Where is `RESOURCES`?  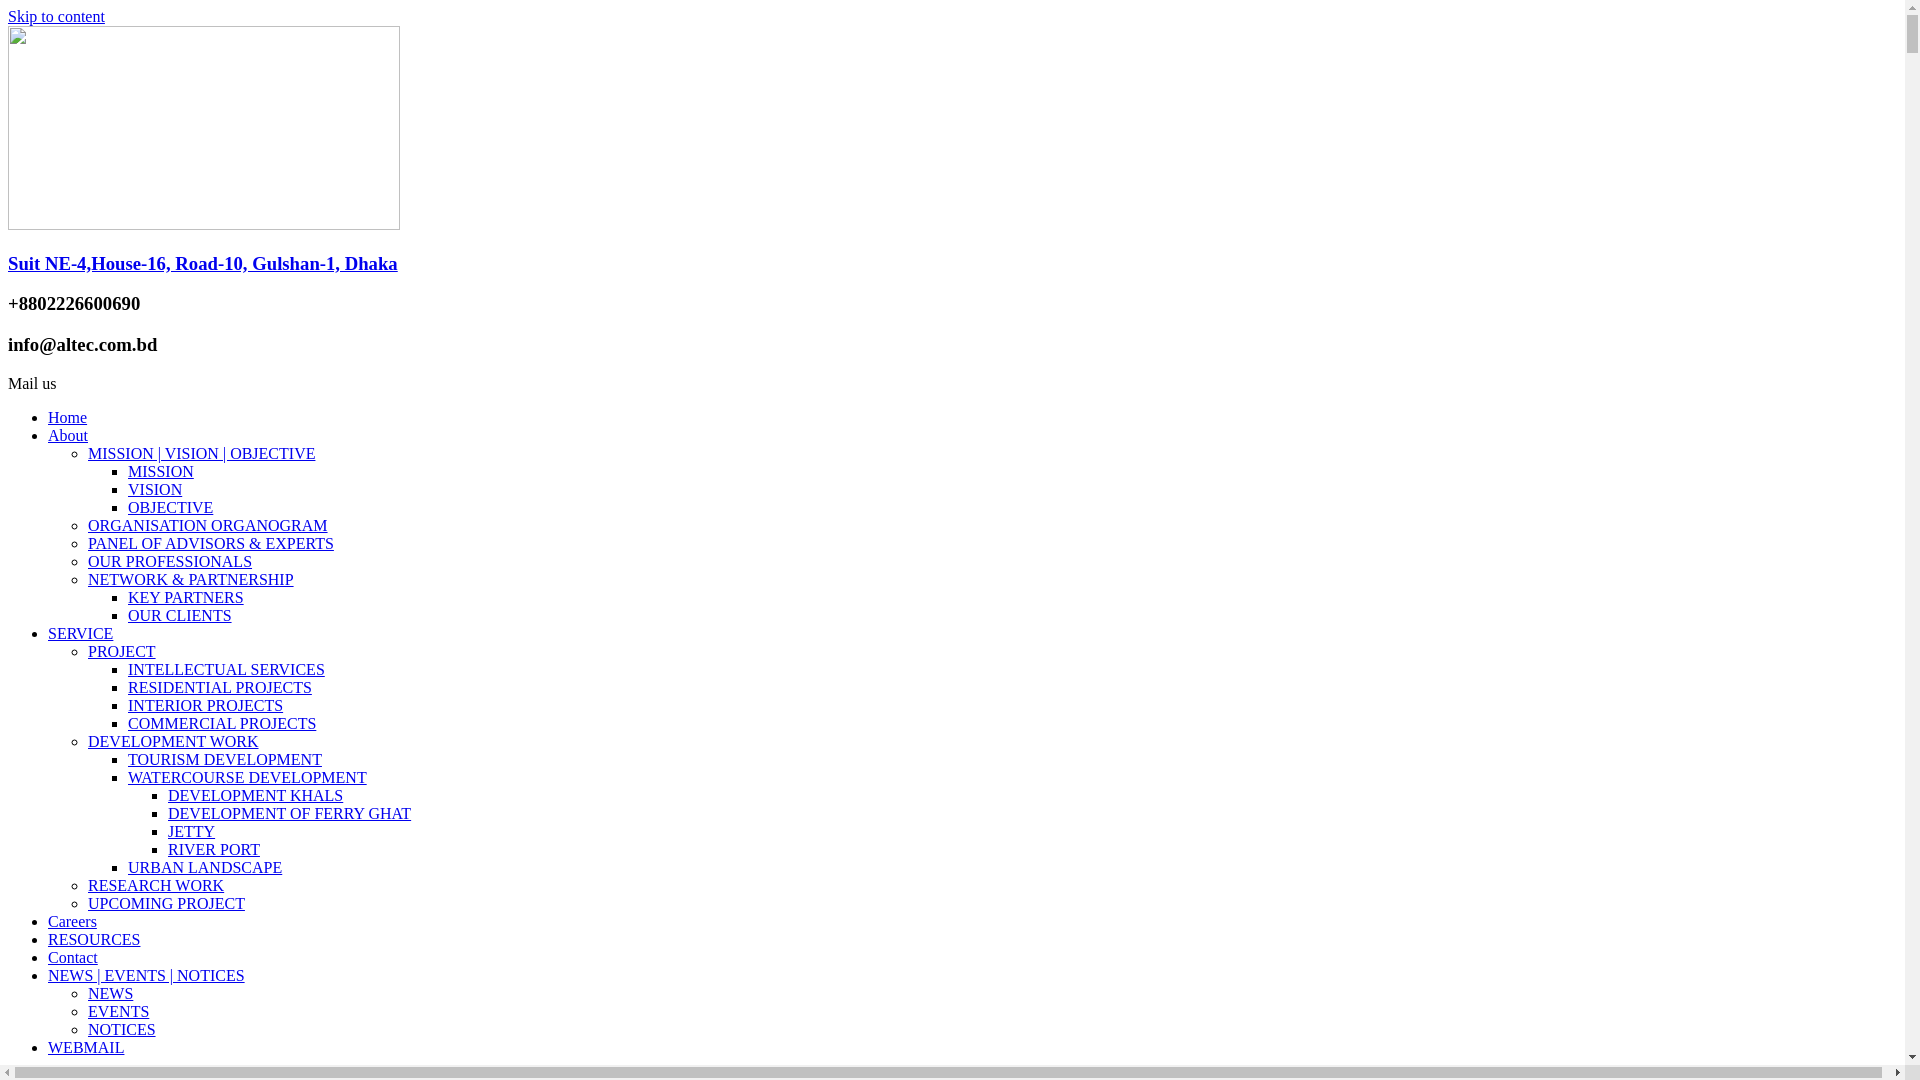 RESOURCES is located at coordinates (94, 940).